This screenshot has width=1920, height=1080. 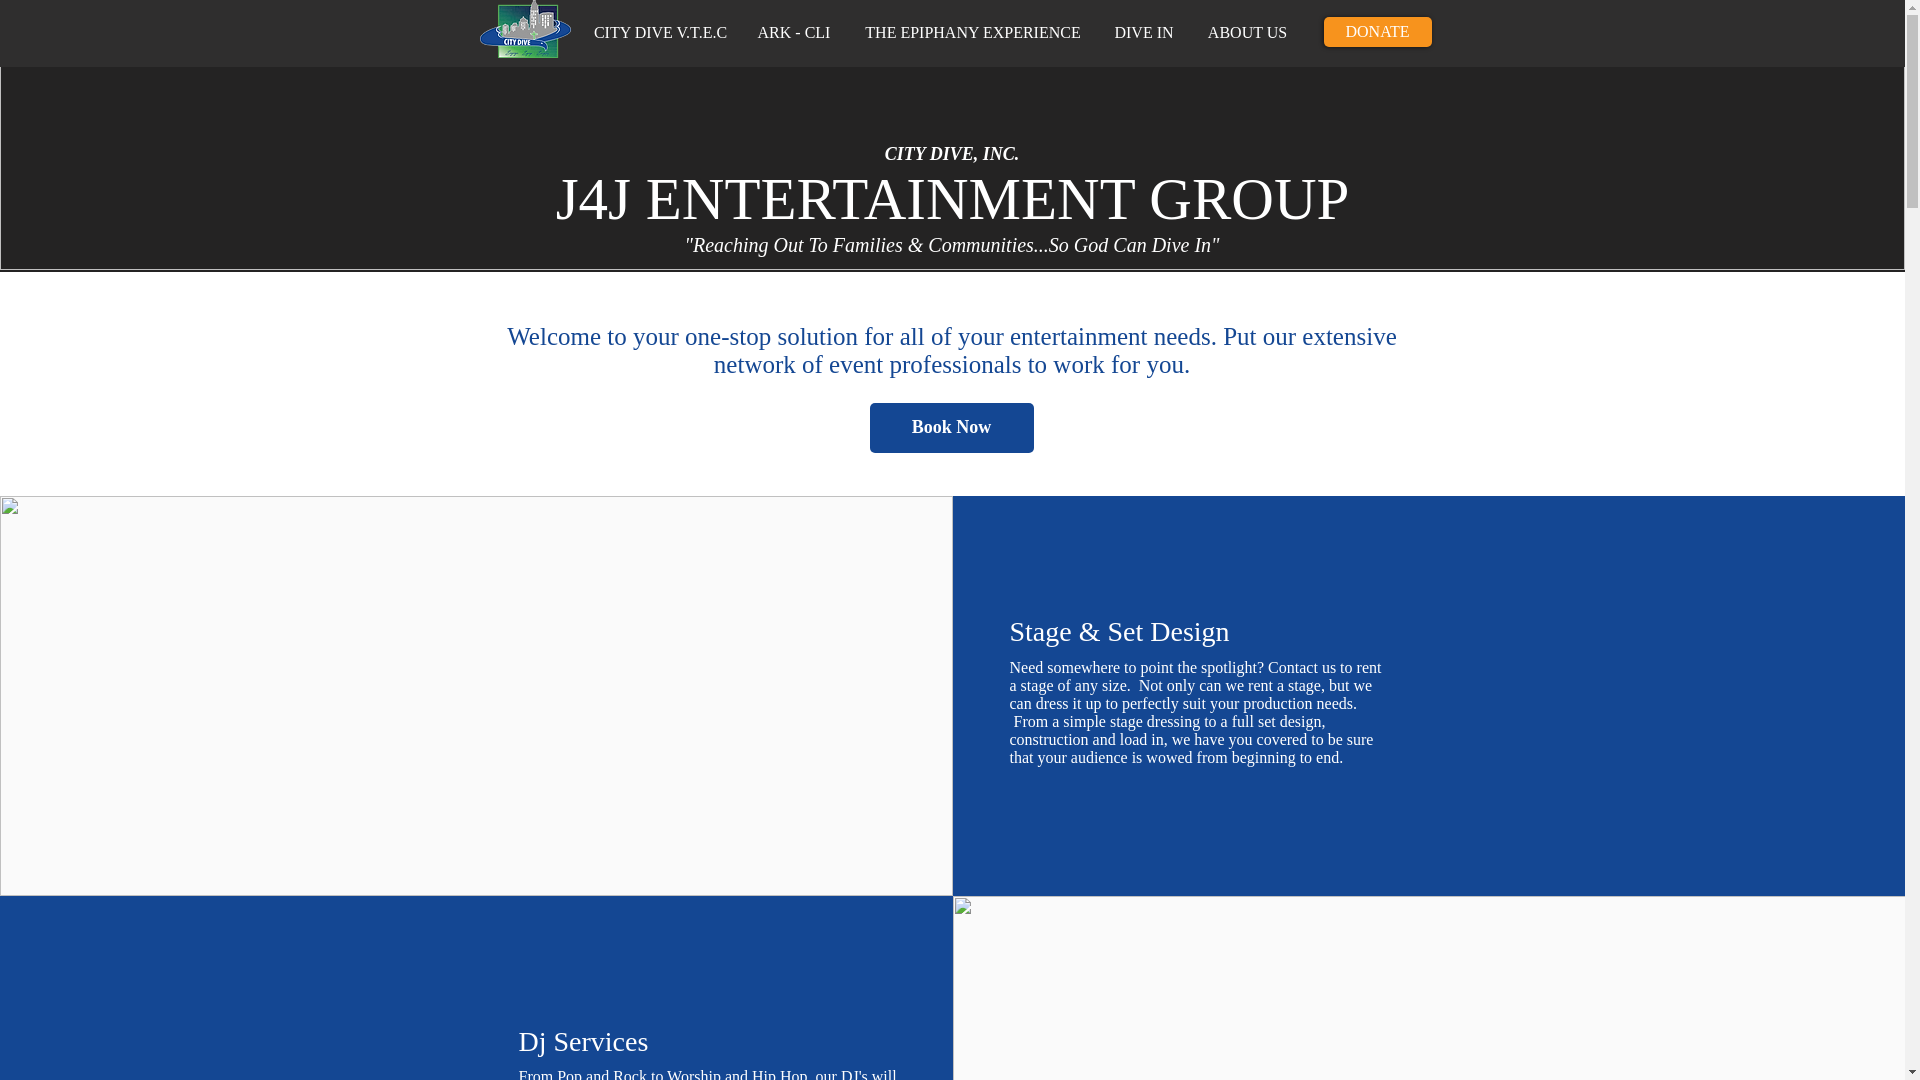 I want to click on City Dive Logo 083023.png, so click(x=525, y=29).